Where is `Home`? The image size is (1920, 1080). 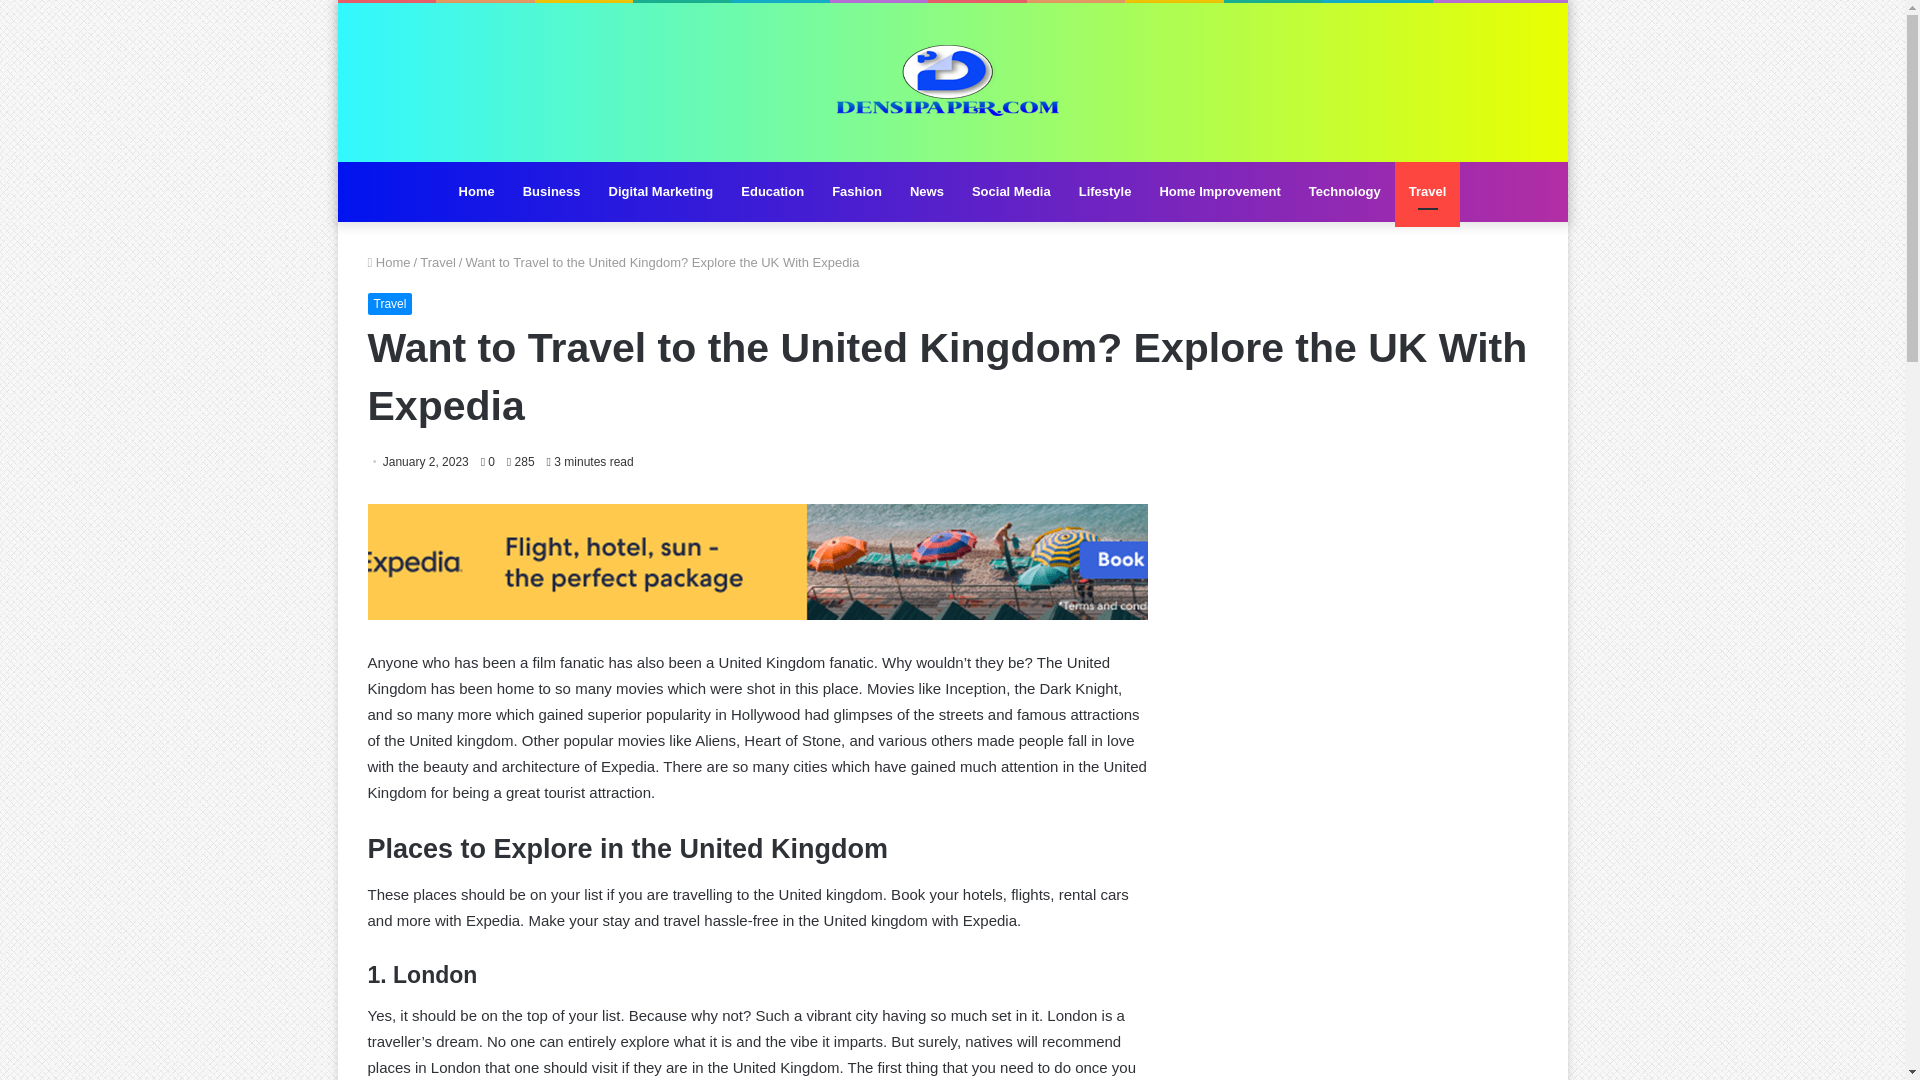 Home is located at coordinates (476, 192).